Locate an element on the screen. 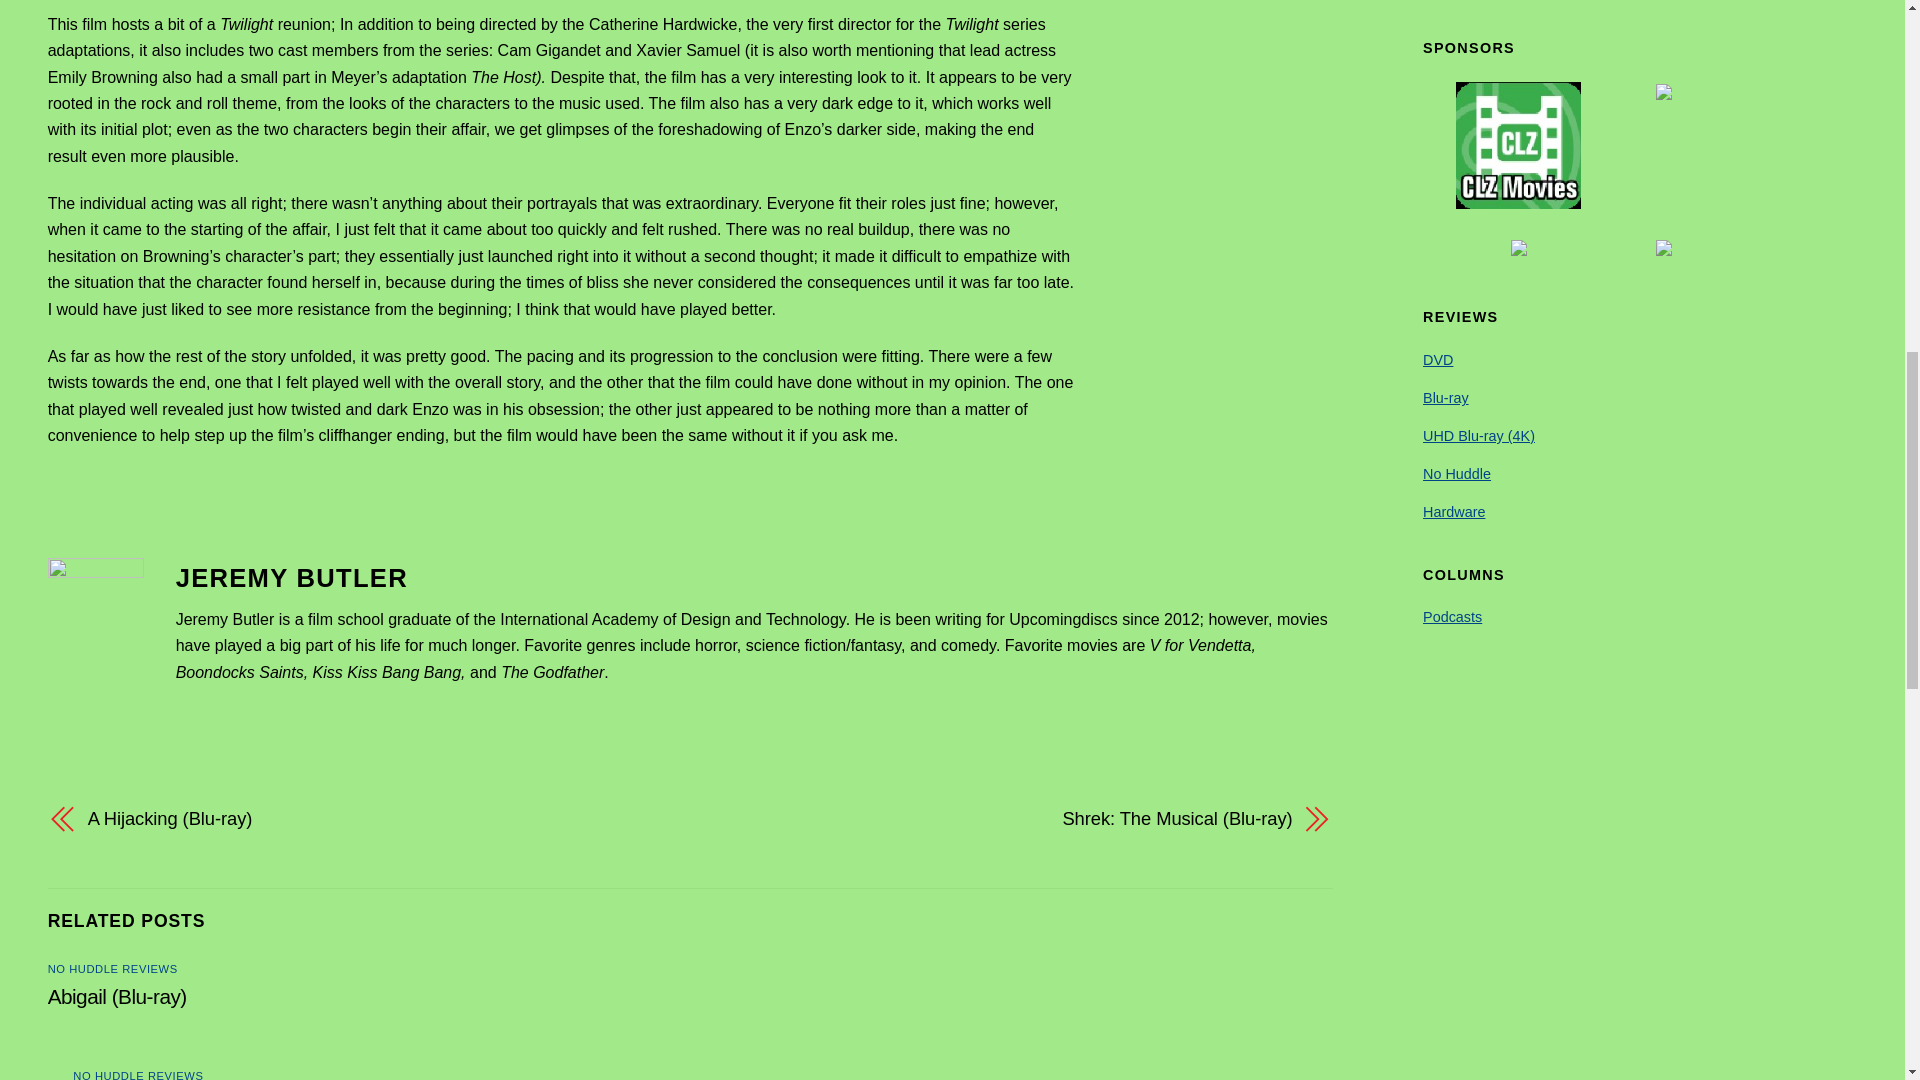 Image resolution: width=1920 pixels, height=1080 pixels. Blu-ray is located at coordinates (1445, 398).